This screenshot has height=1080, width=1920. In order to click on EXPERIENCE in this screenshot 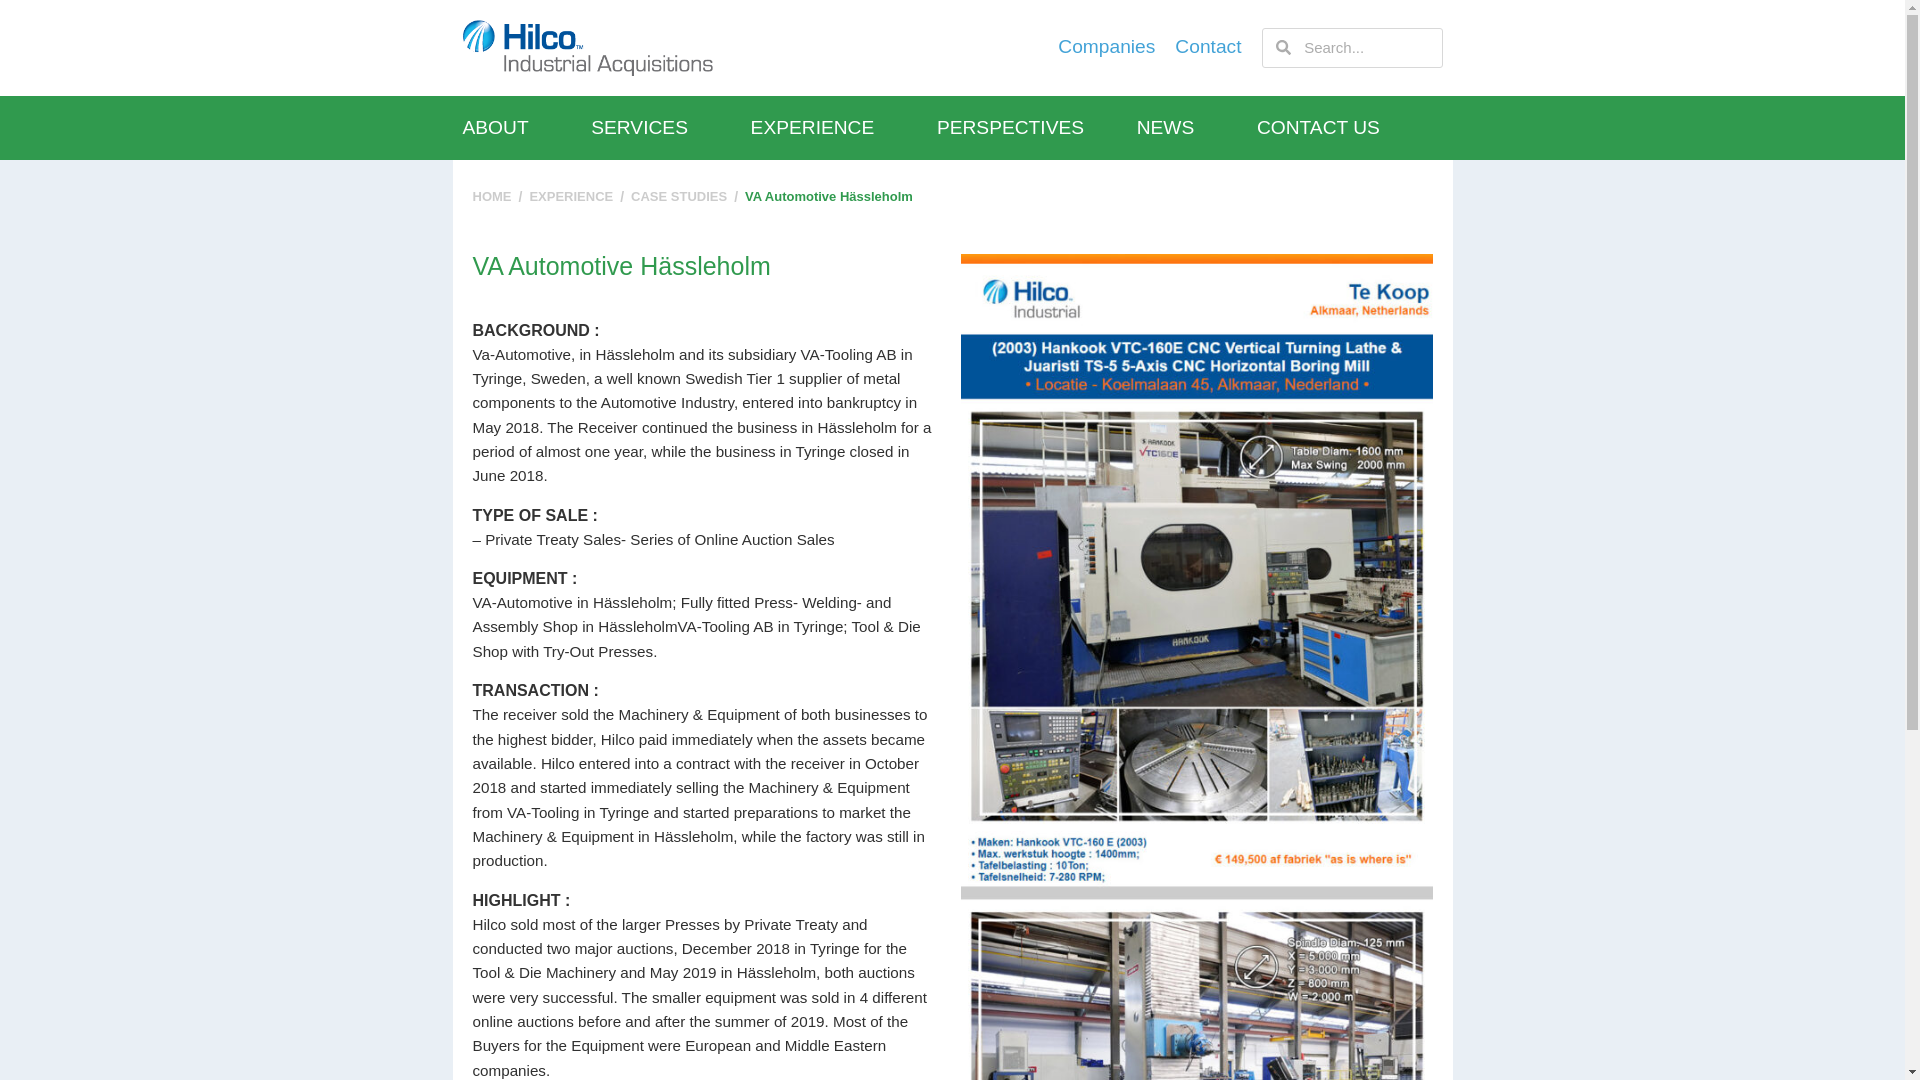, I will do `click(843, 128)`.